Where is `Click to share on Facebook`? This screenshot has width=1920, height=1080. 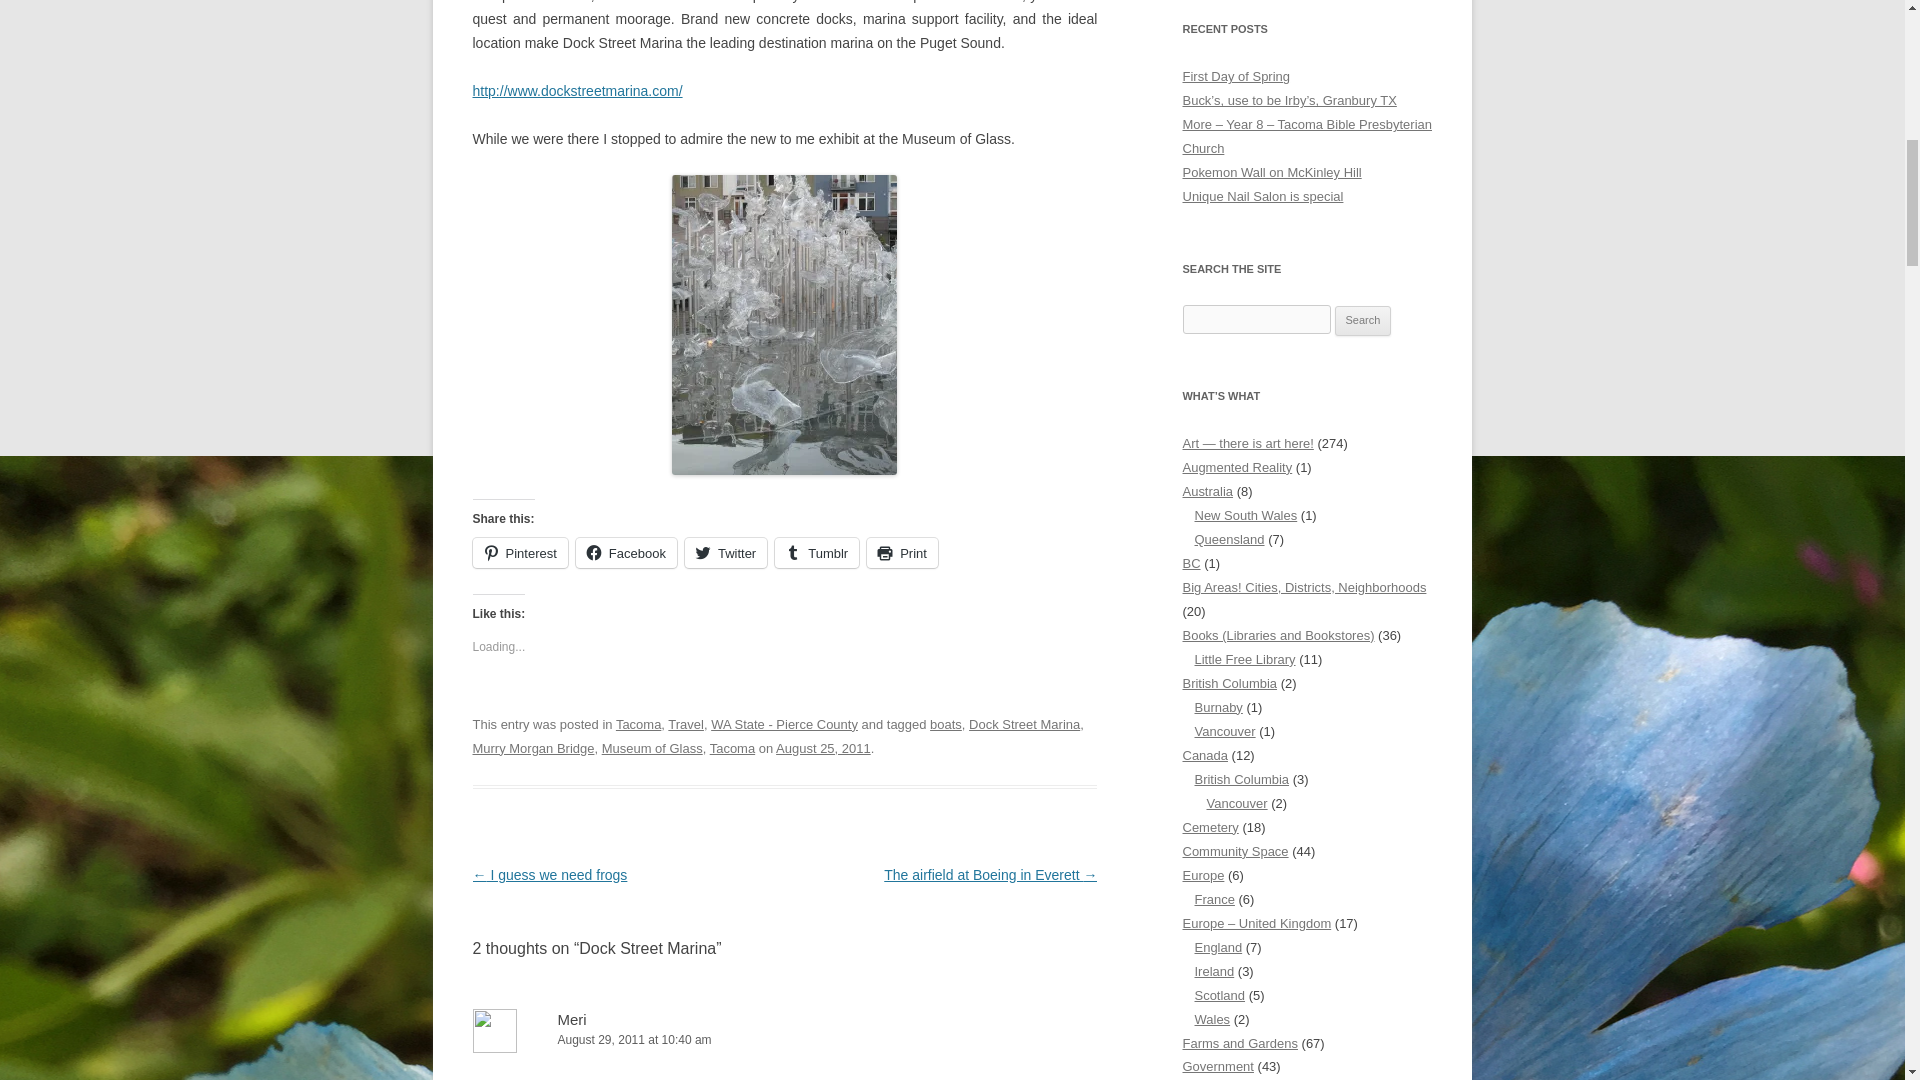 Click to share on Facebook is located at coordinates (626, 552).